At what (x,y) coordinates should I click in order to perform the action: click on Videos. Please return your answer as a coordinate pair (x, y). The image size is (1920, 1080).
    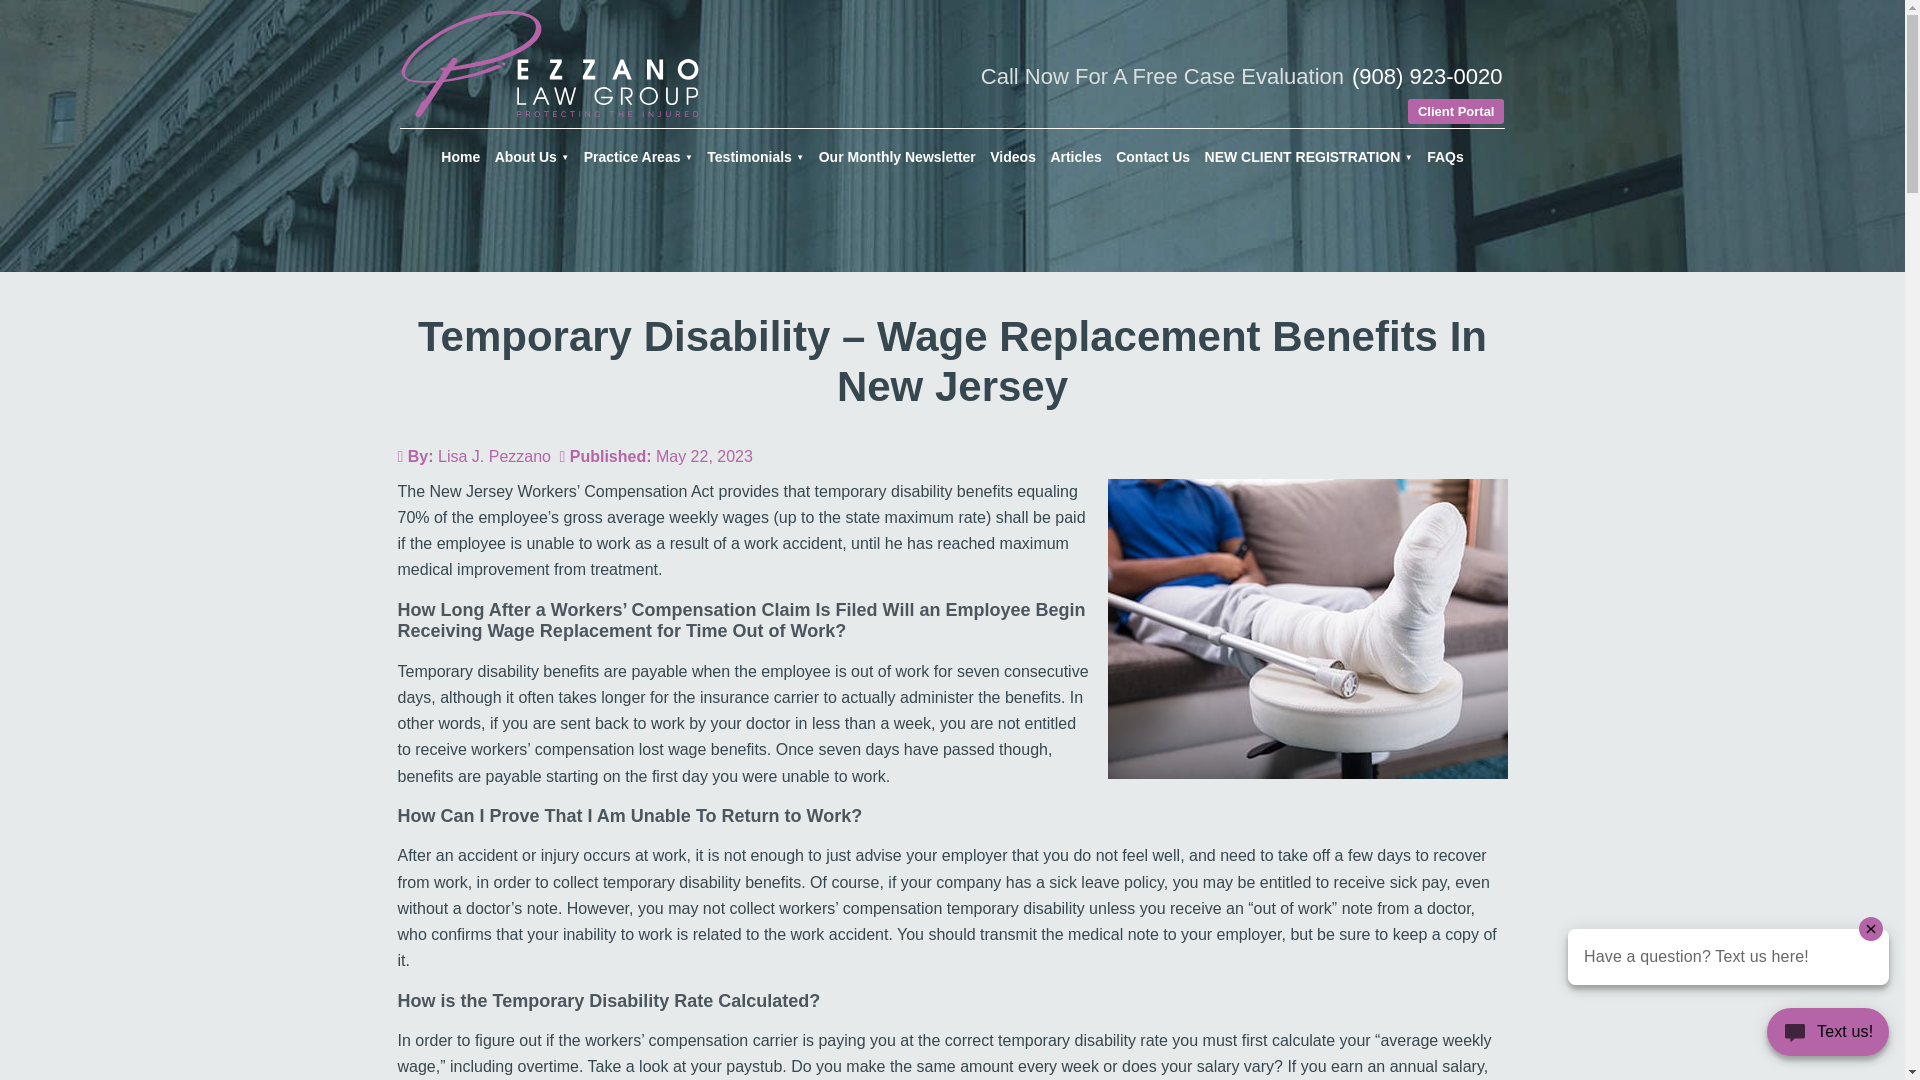
    Looking at the image, I should click on (1012, 156).